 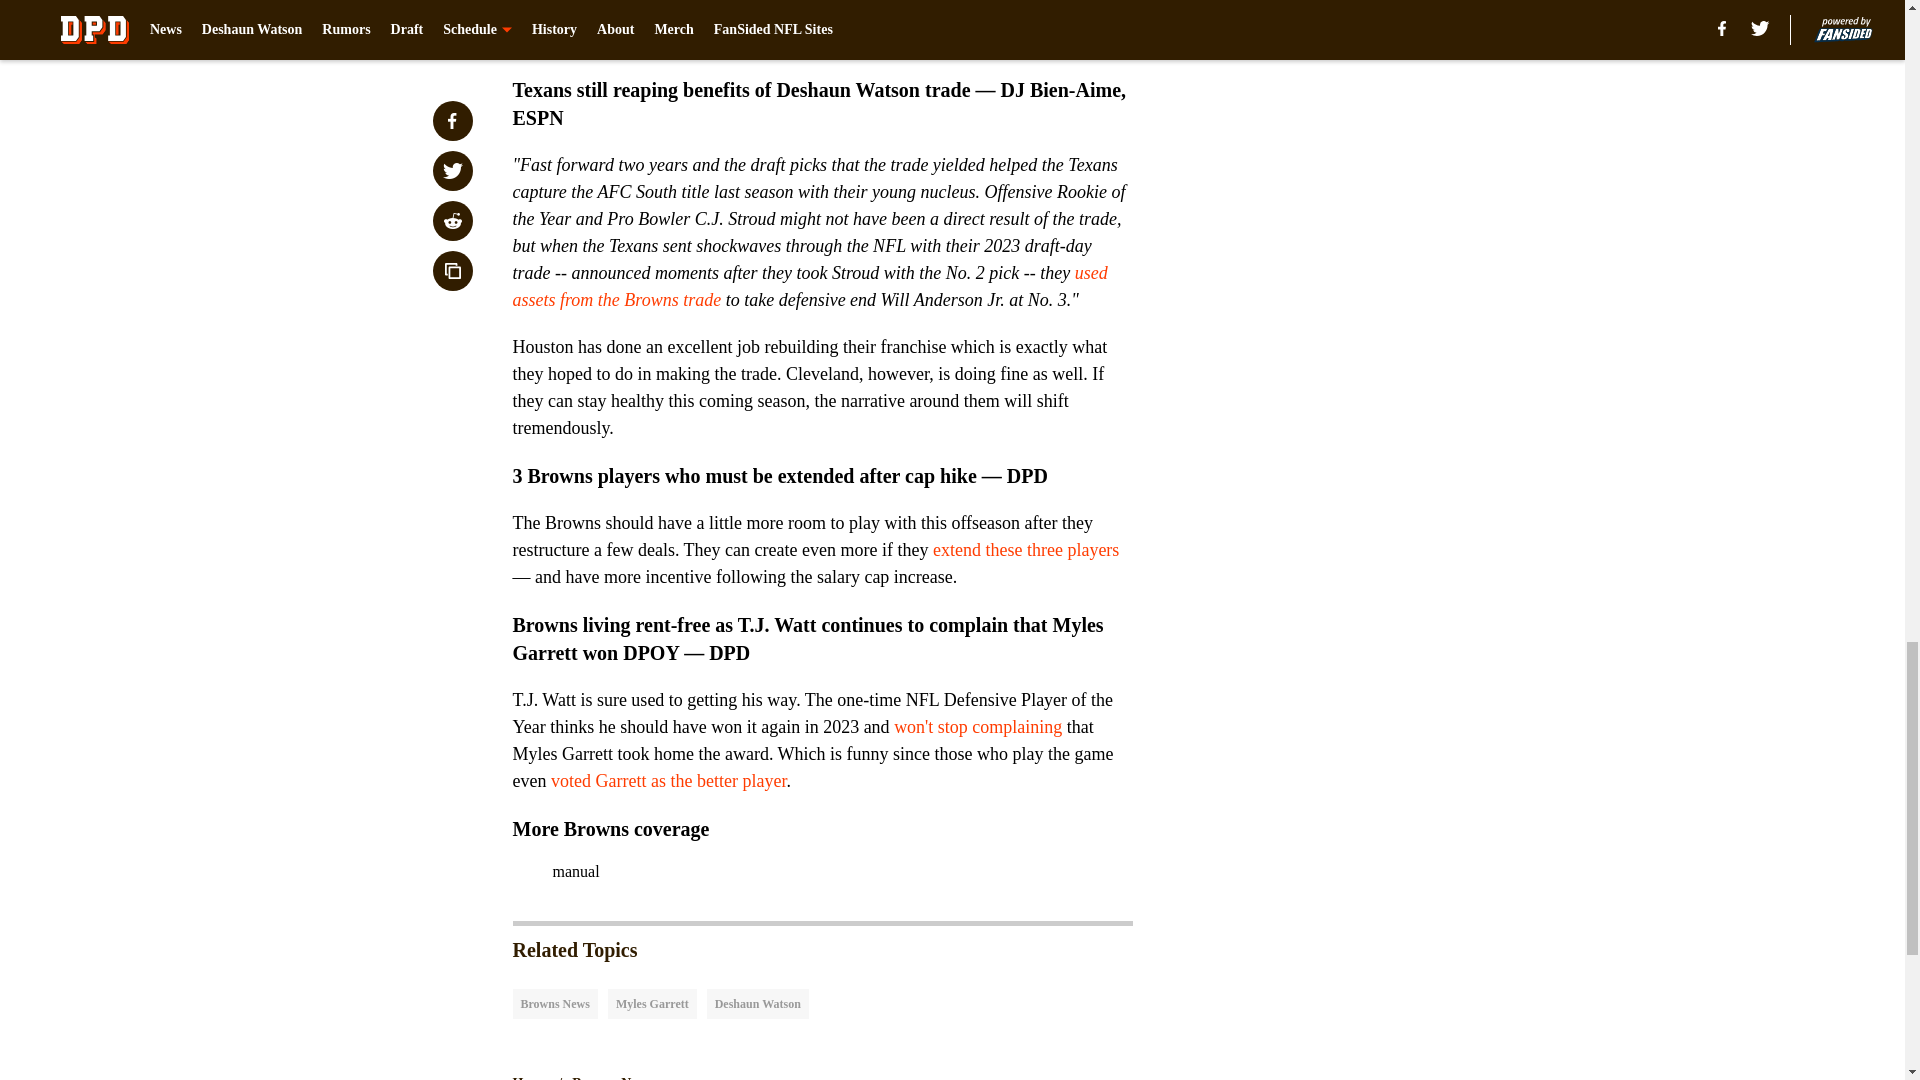 What do you see at coordinates (554, 1004) in the screenshot?
I see `Browns News` at bounding box center [554, 1004].